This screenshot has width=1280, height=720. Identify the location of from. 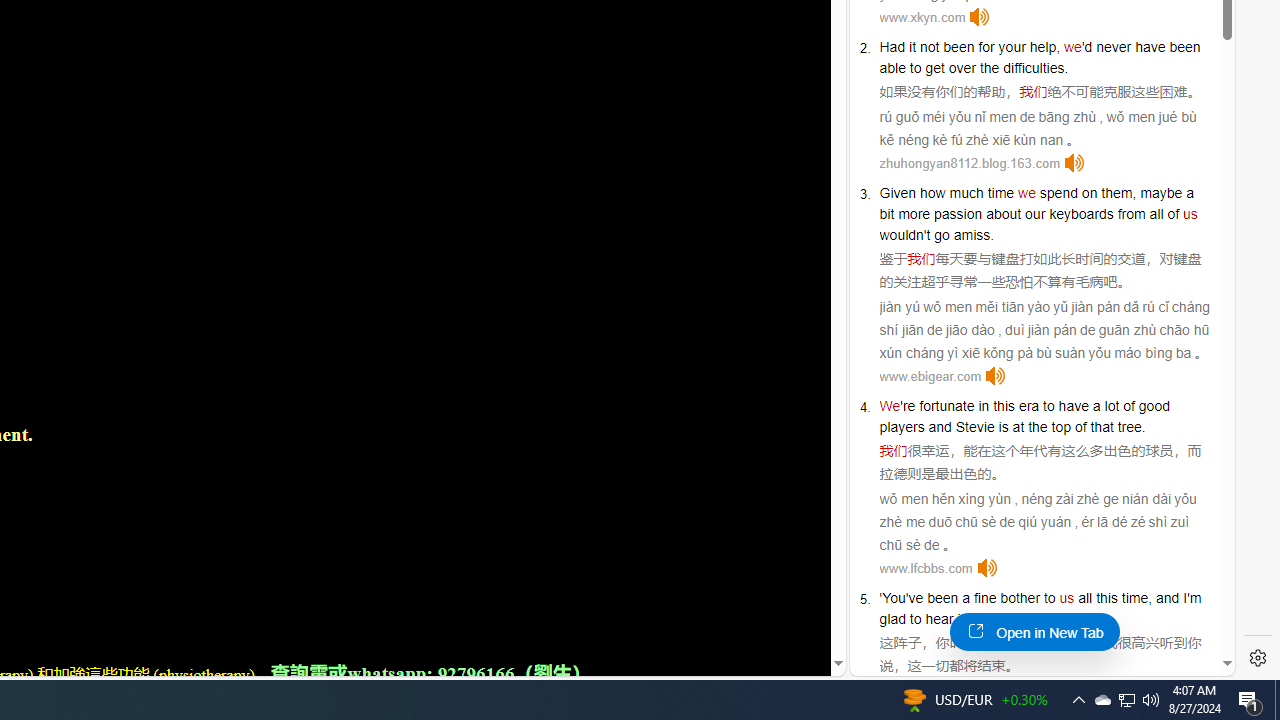
(1131, 213).